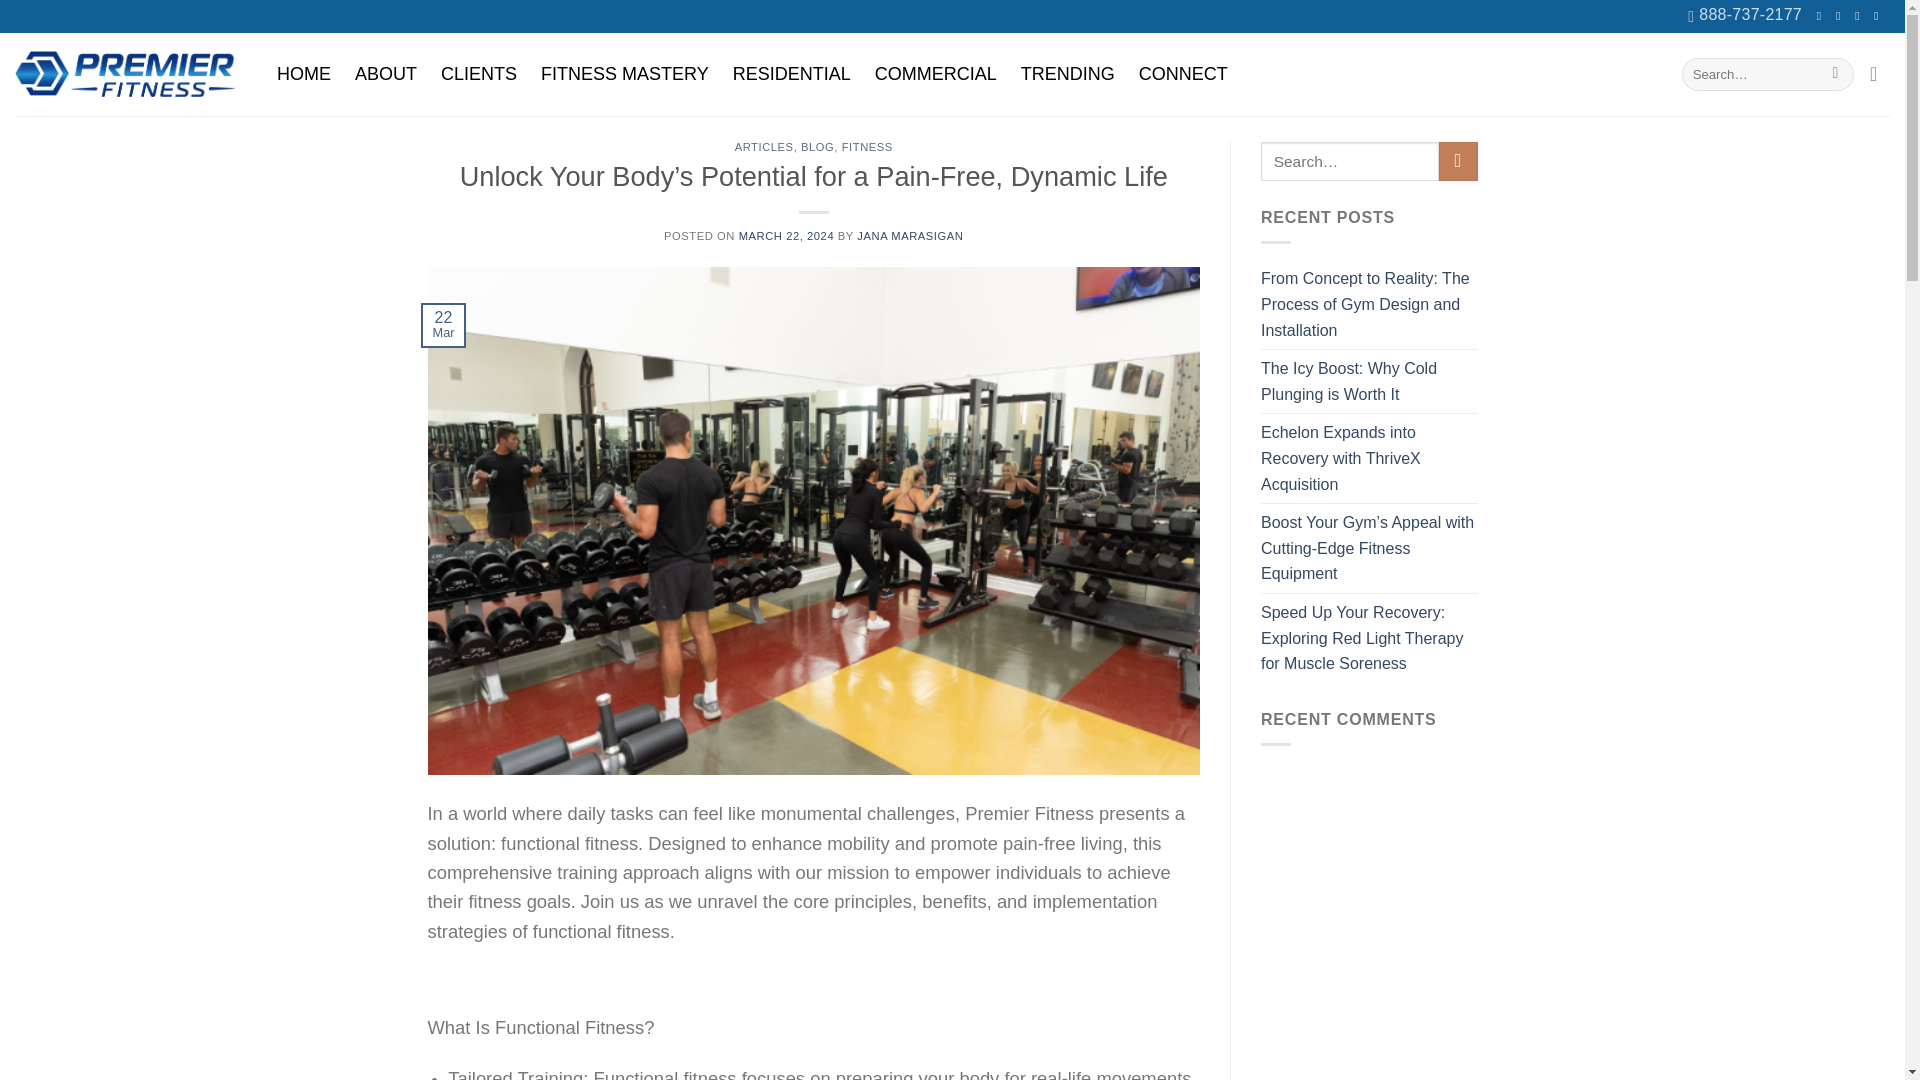 The height and width of the screenshot is (1080, 1920). What do you see at coordinates (1744, 16) in the screenshot?
I see `888-737-2177` at bounding box center [1744, 16].